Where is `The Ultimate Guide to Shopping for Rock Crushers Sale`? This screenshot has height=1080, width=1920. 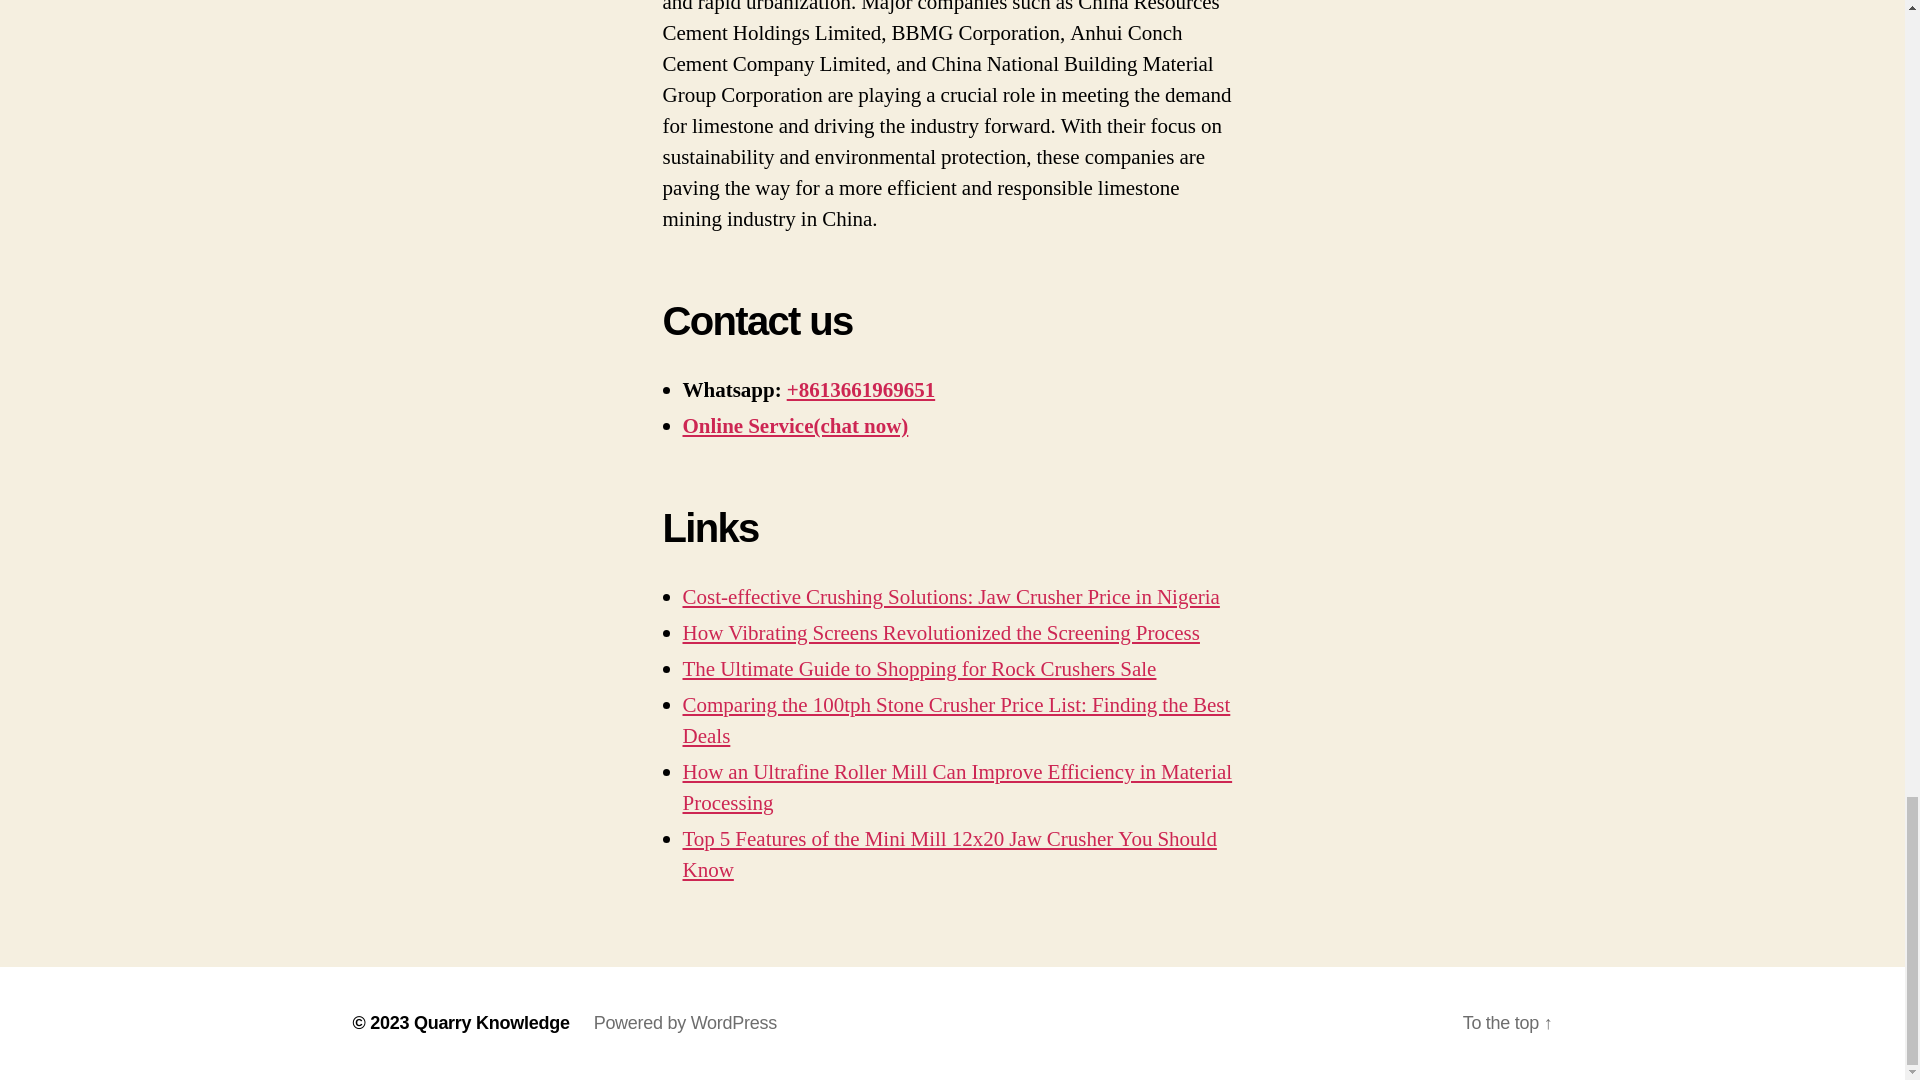 The Ultimate Guide to Shopping for Rock Crushers Sale is located at coordinates (918, 668).